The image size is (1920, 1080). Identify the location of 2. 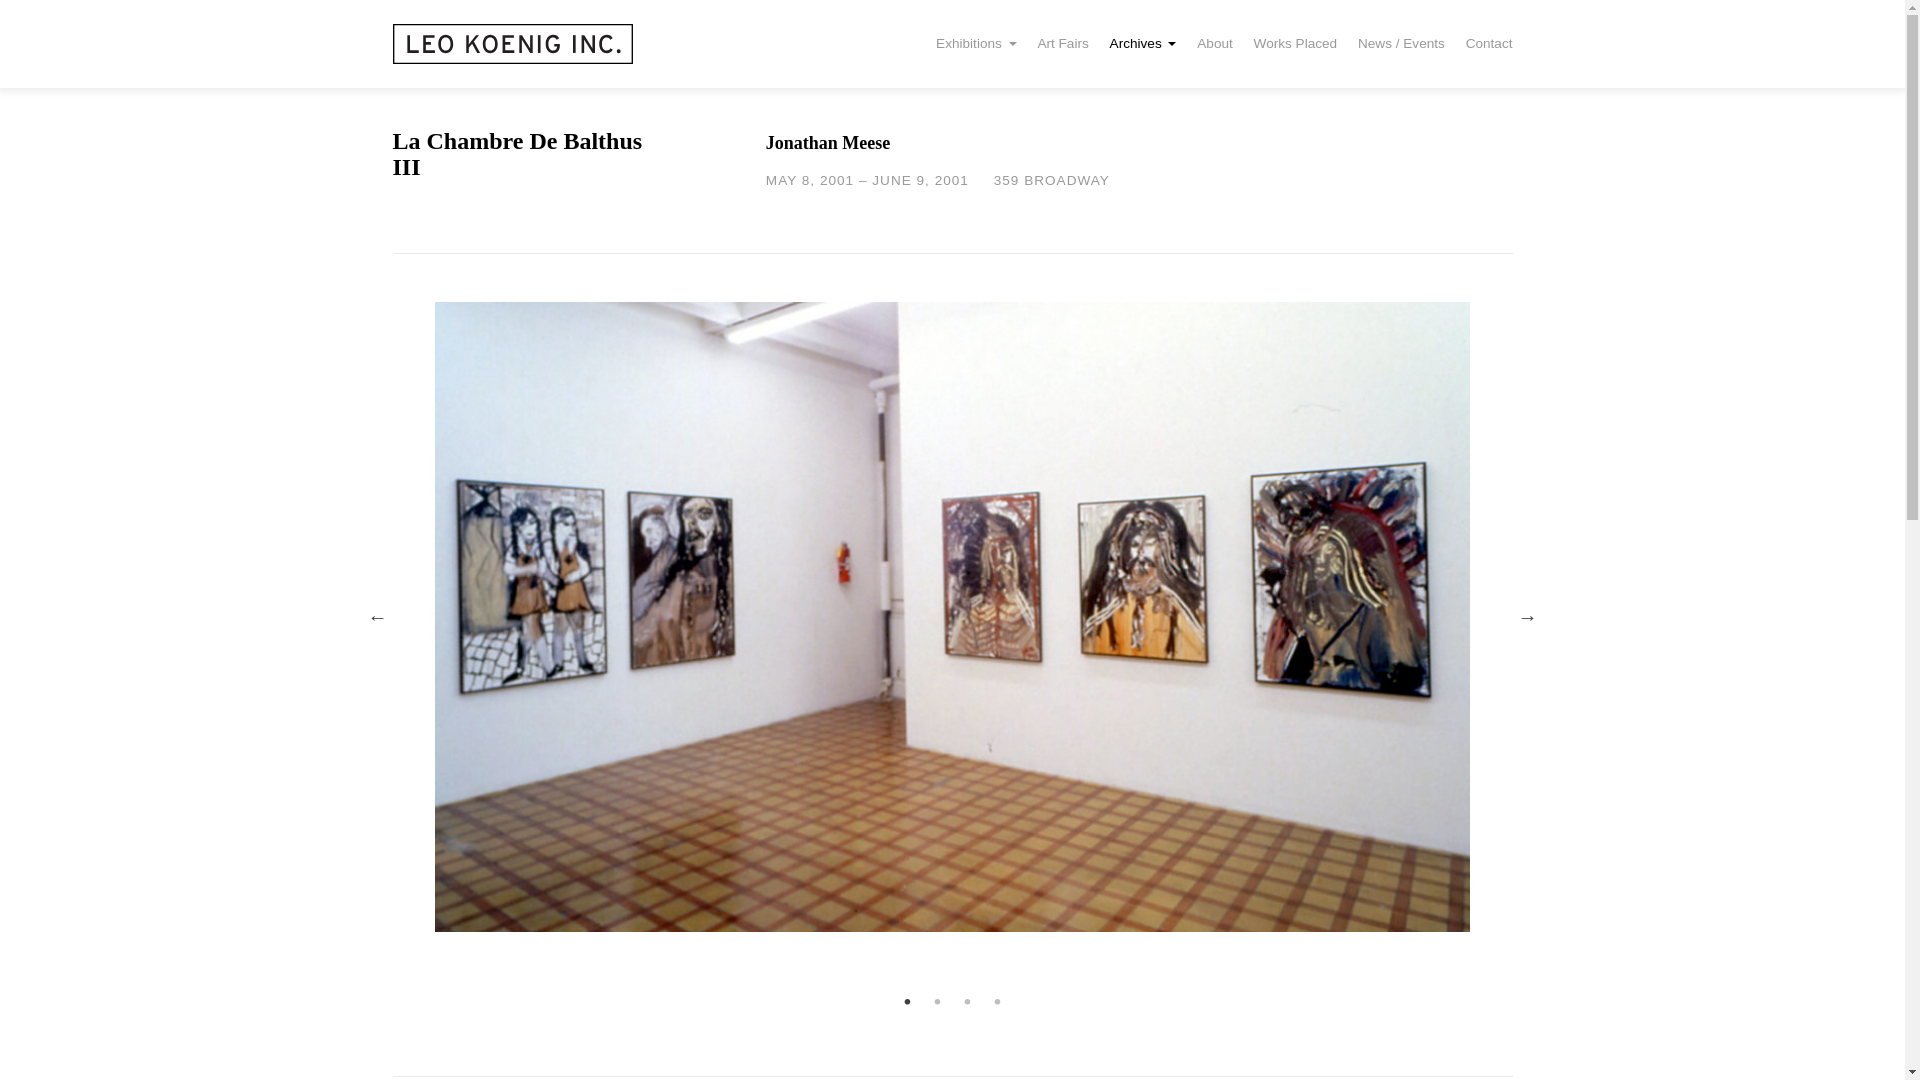
(938, 1002).